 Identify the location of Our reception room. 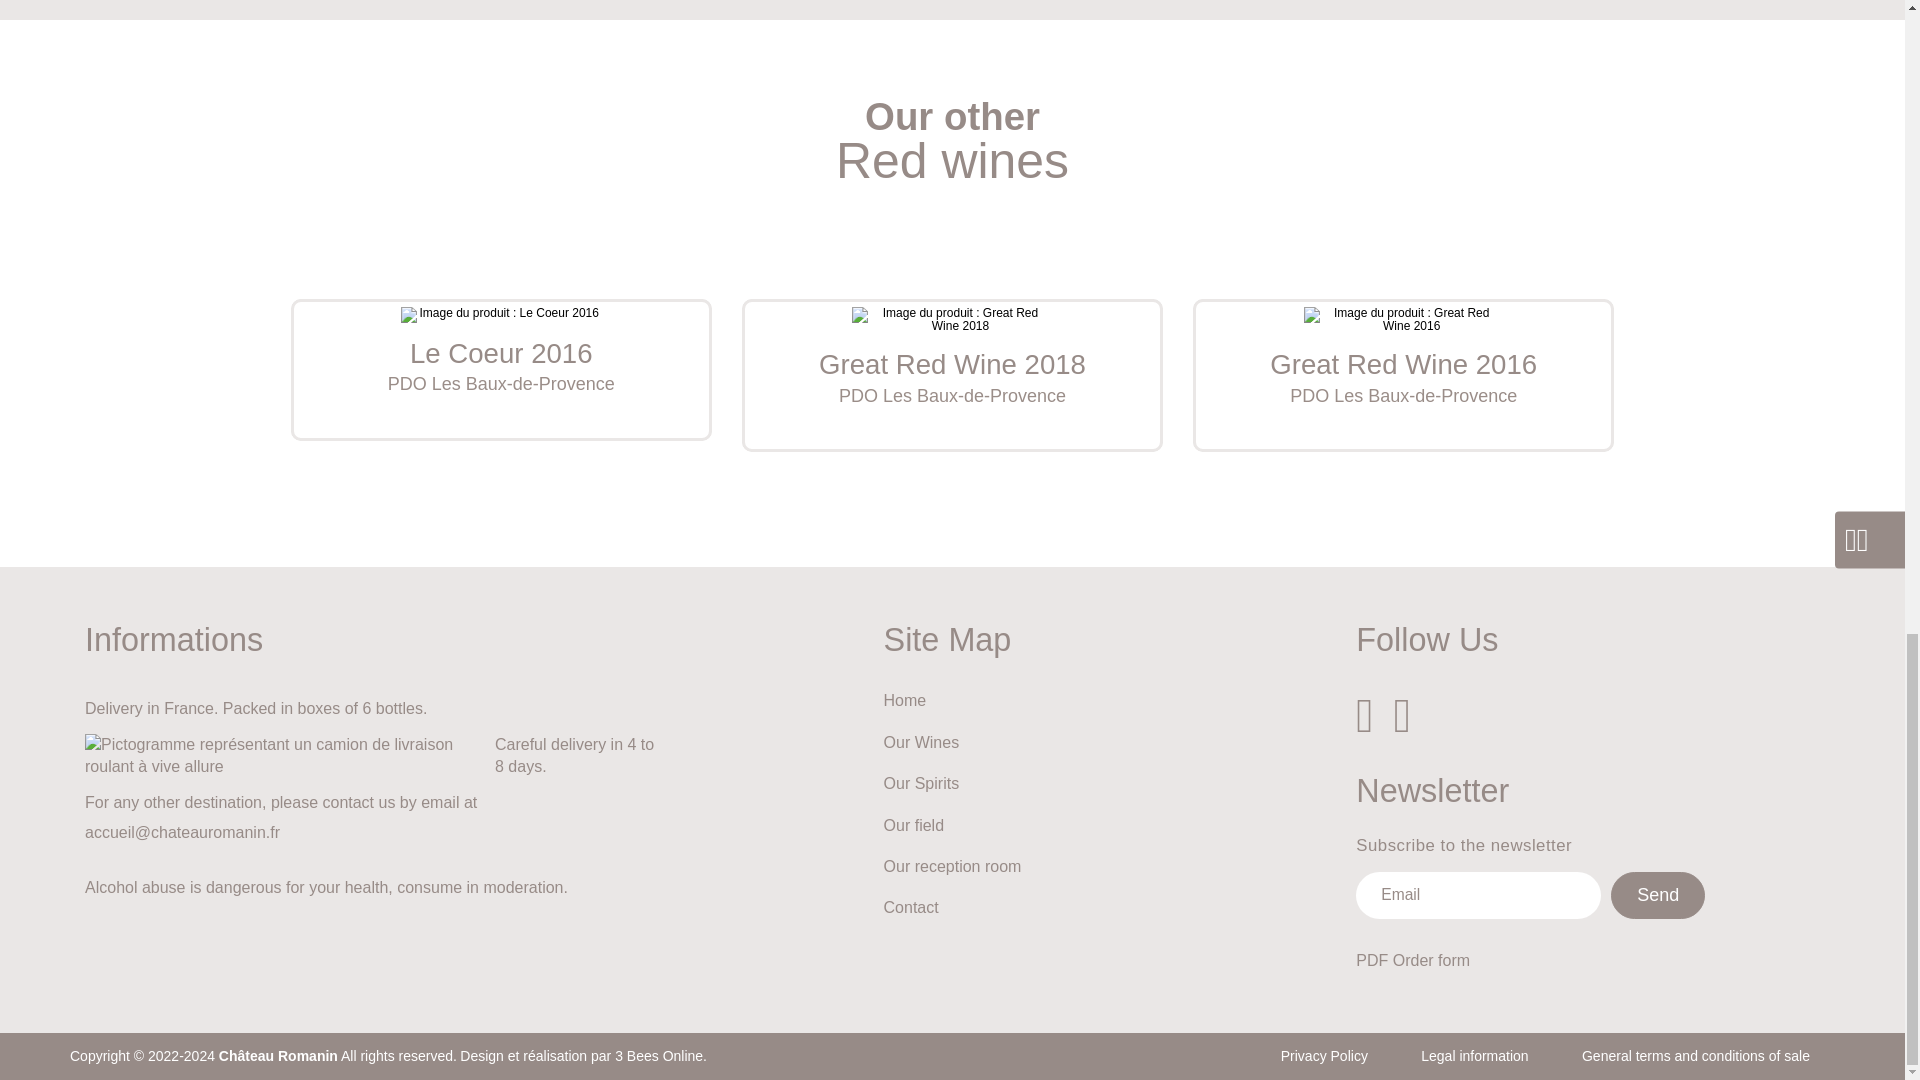
(1696, 1055).